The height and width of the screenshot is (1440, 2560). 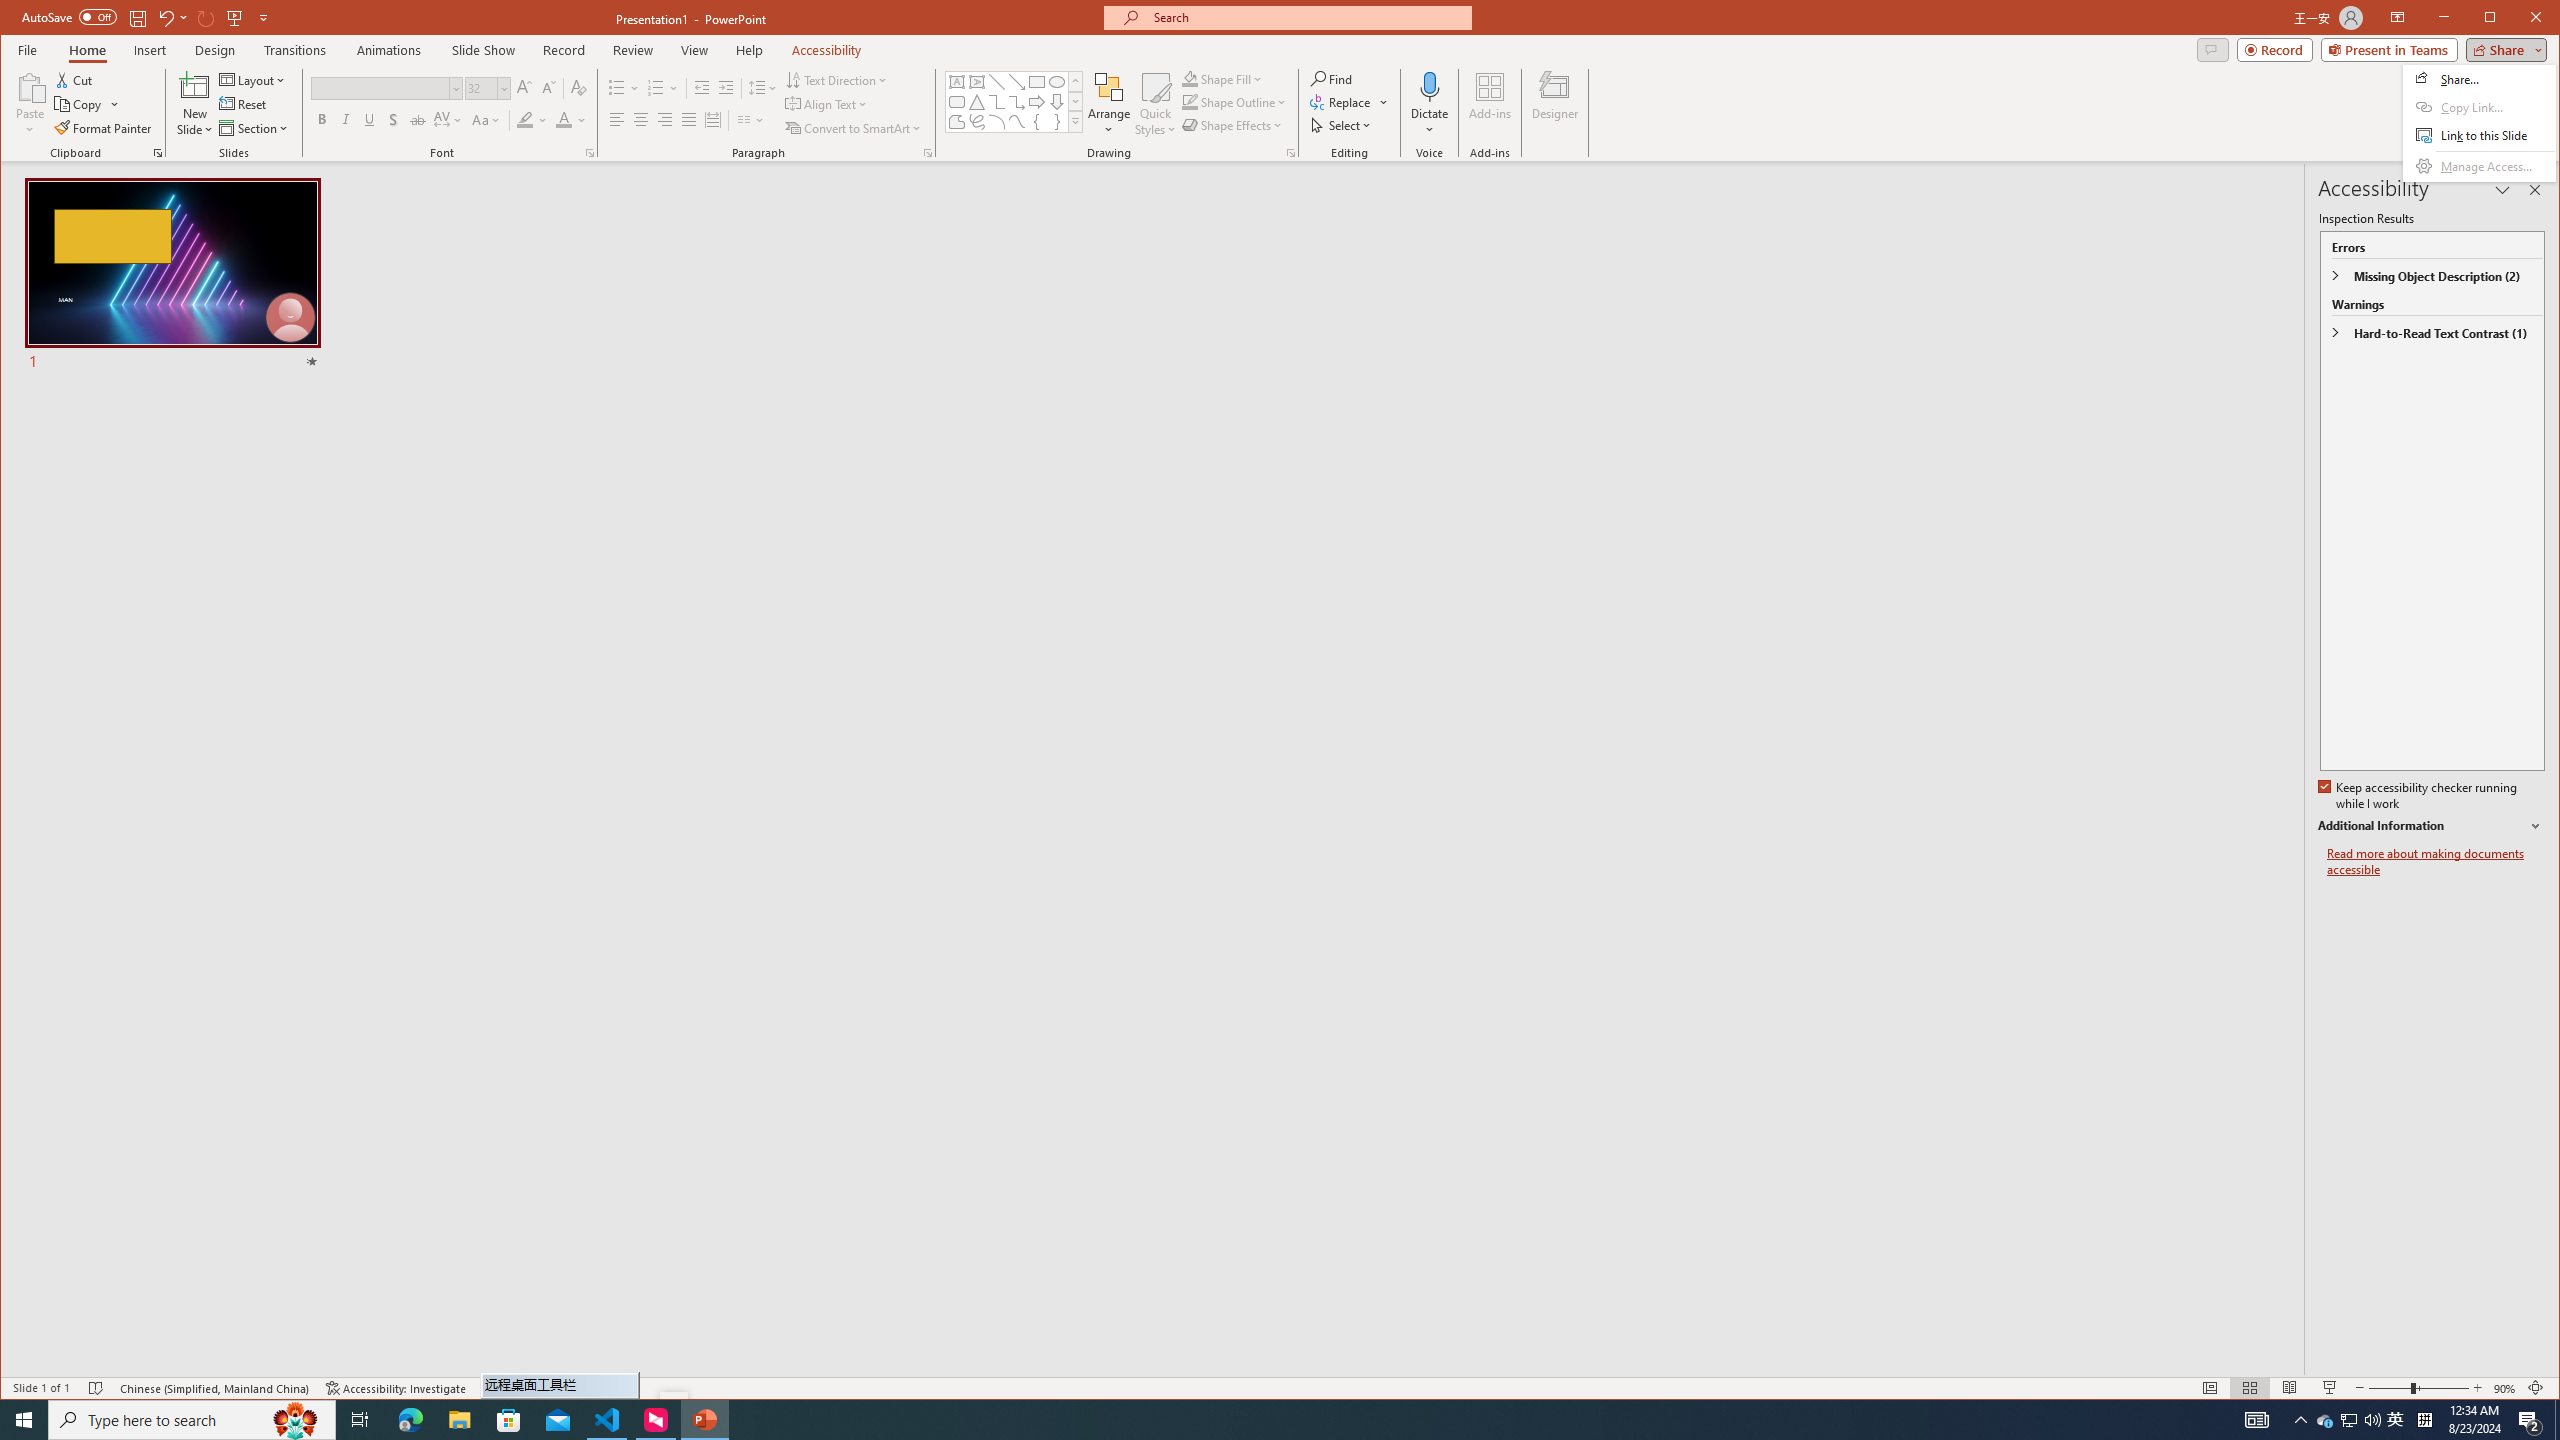 What do you see at coordinates (978, 122) in the screenshot?
I see `Freeform: Scribble` at bounding box center [978, 122].